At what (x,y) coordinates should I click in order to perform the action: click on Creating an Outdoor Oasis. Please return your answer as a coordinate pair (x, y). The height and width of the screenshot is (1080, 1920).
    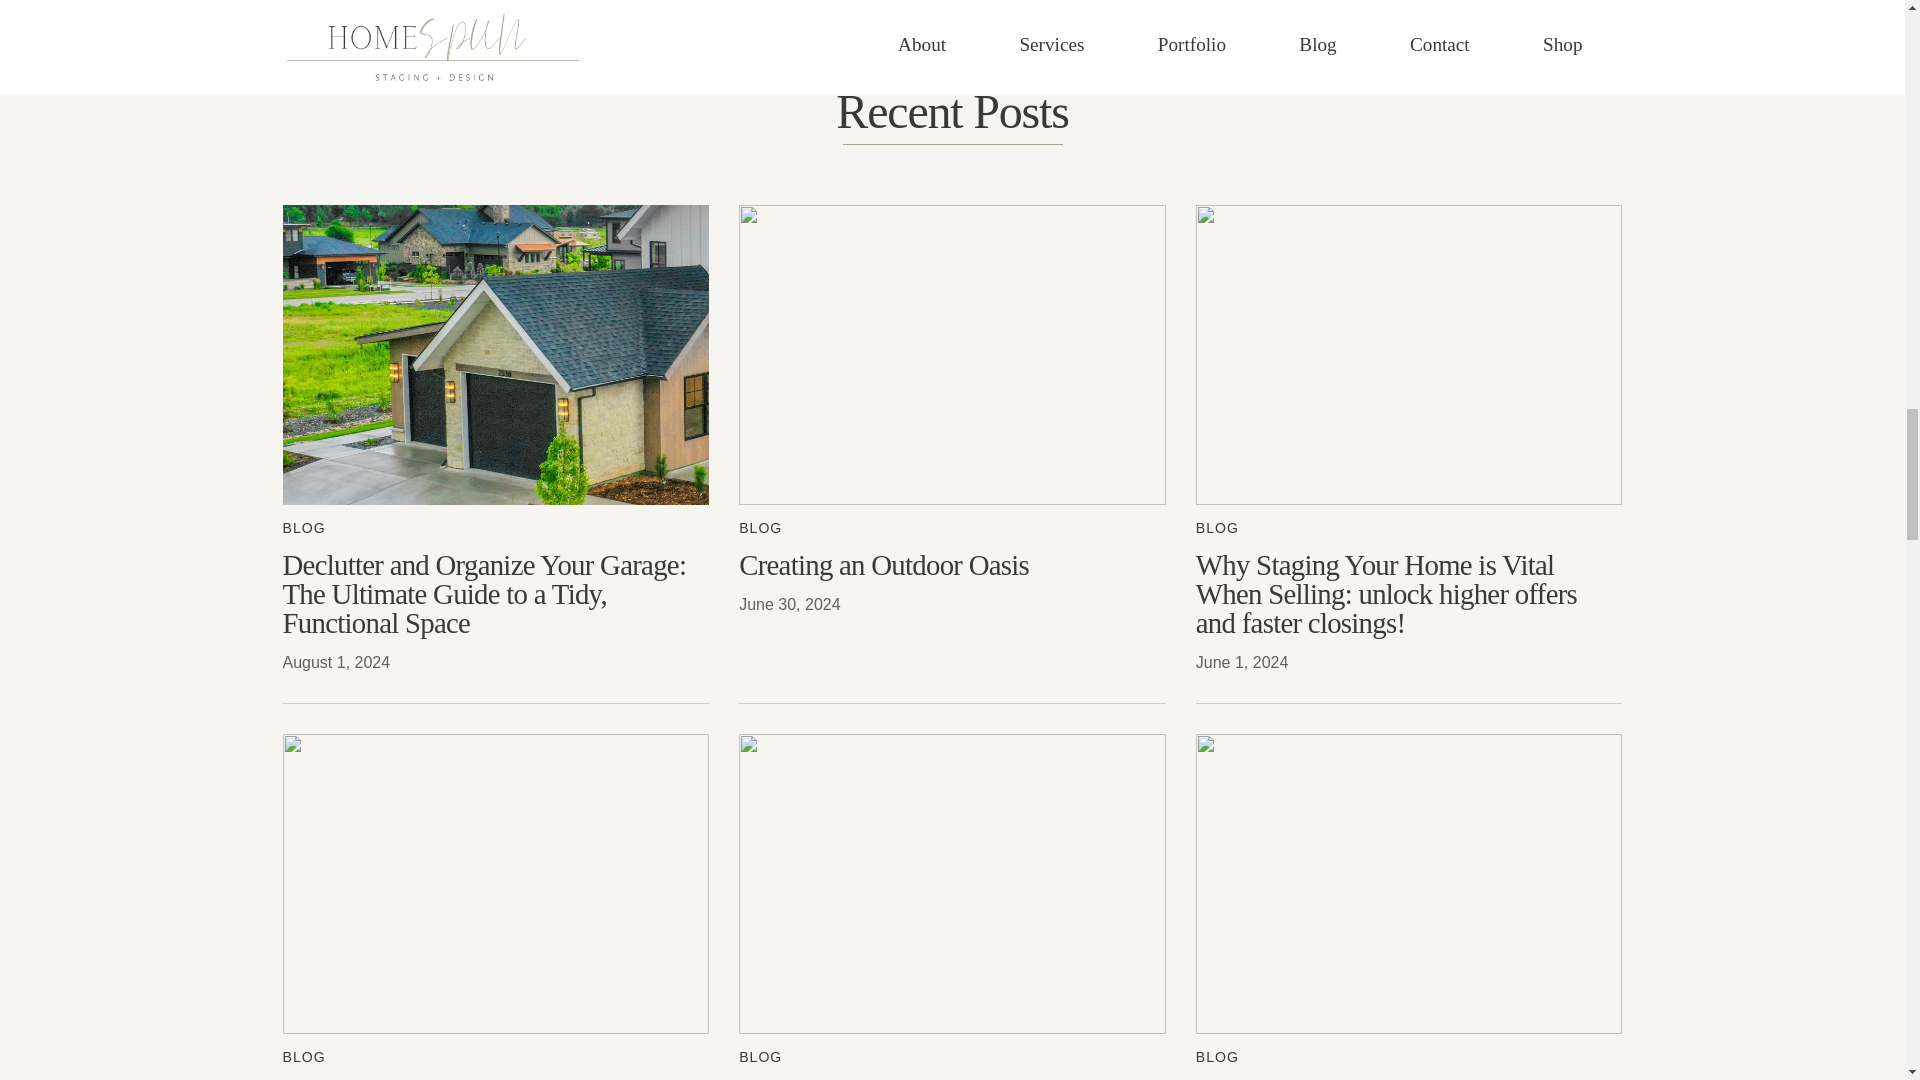
    Looking at the image, I should click on (952, 564).